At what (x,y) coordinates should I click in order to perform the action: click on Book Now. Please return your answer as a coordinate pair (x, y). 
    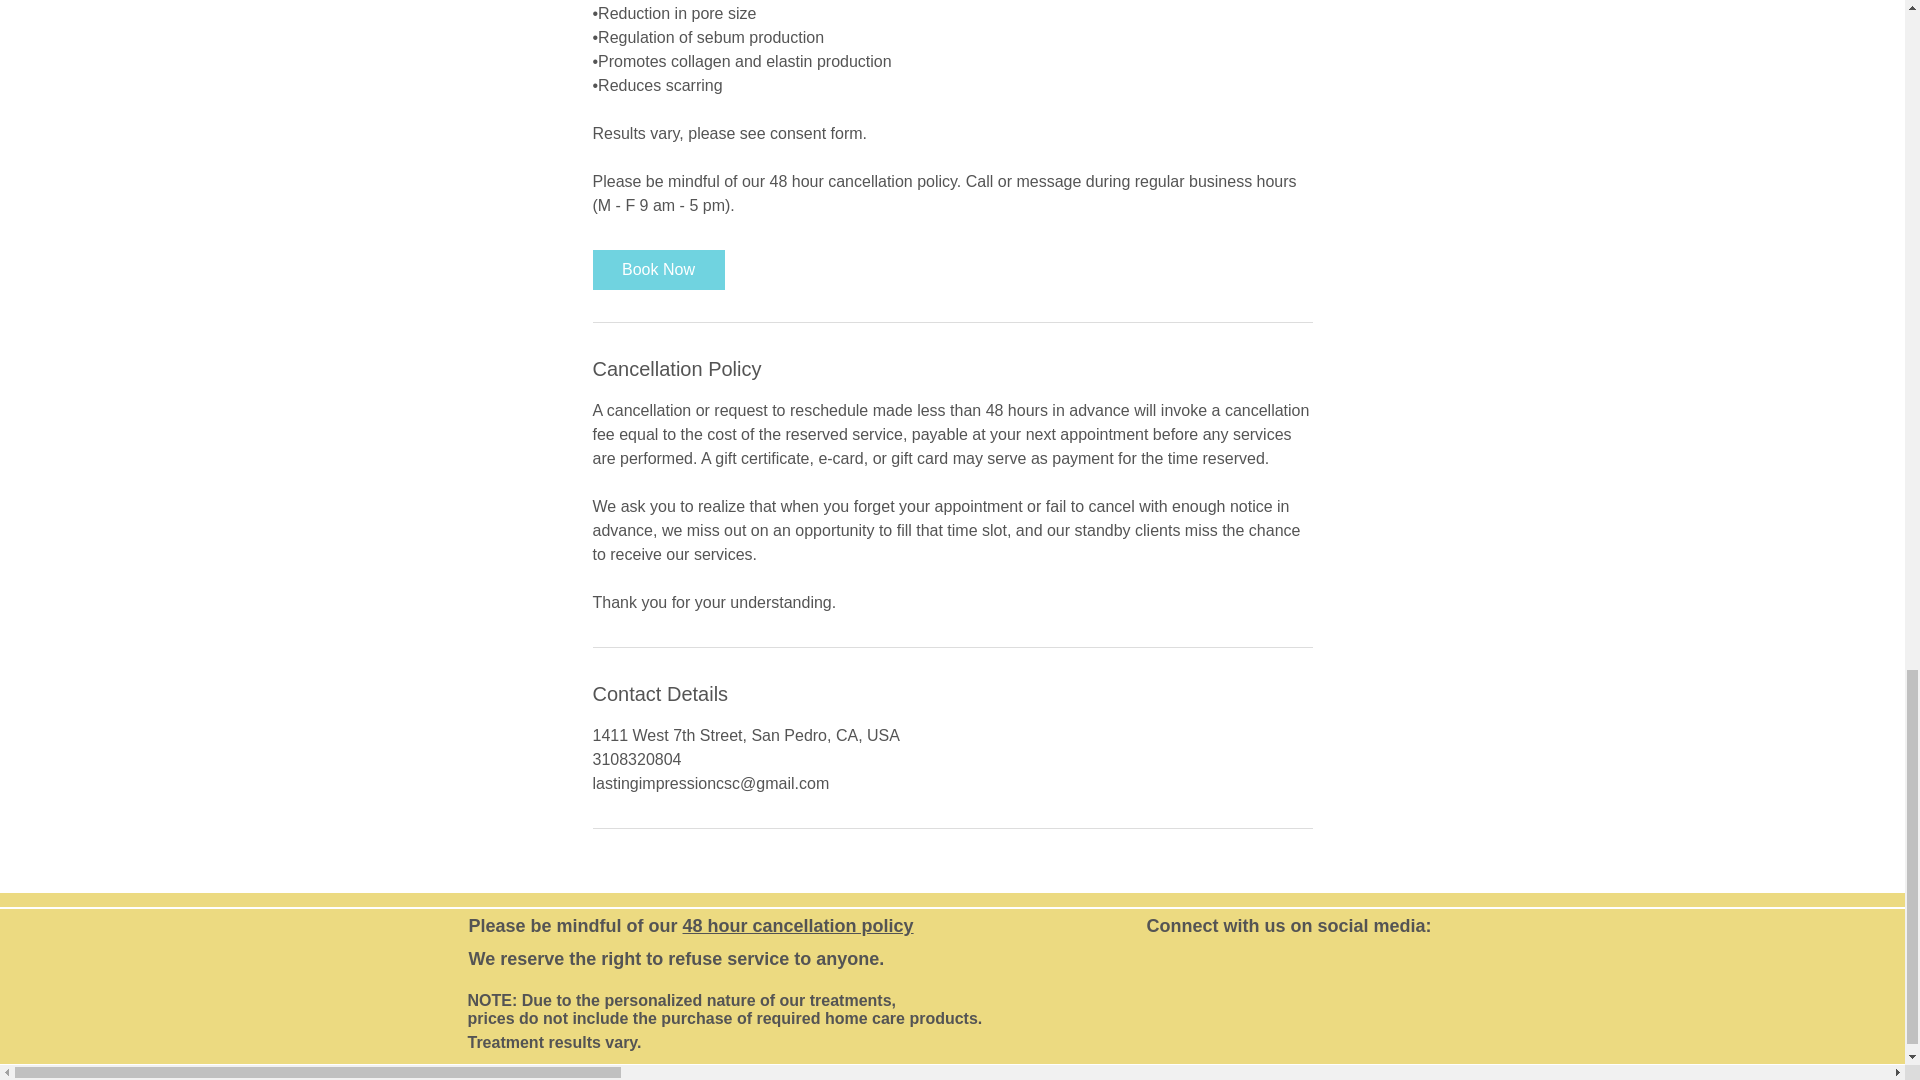
    Looking at the image, I should click on (657, 270).